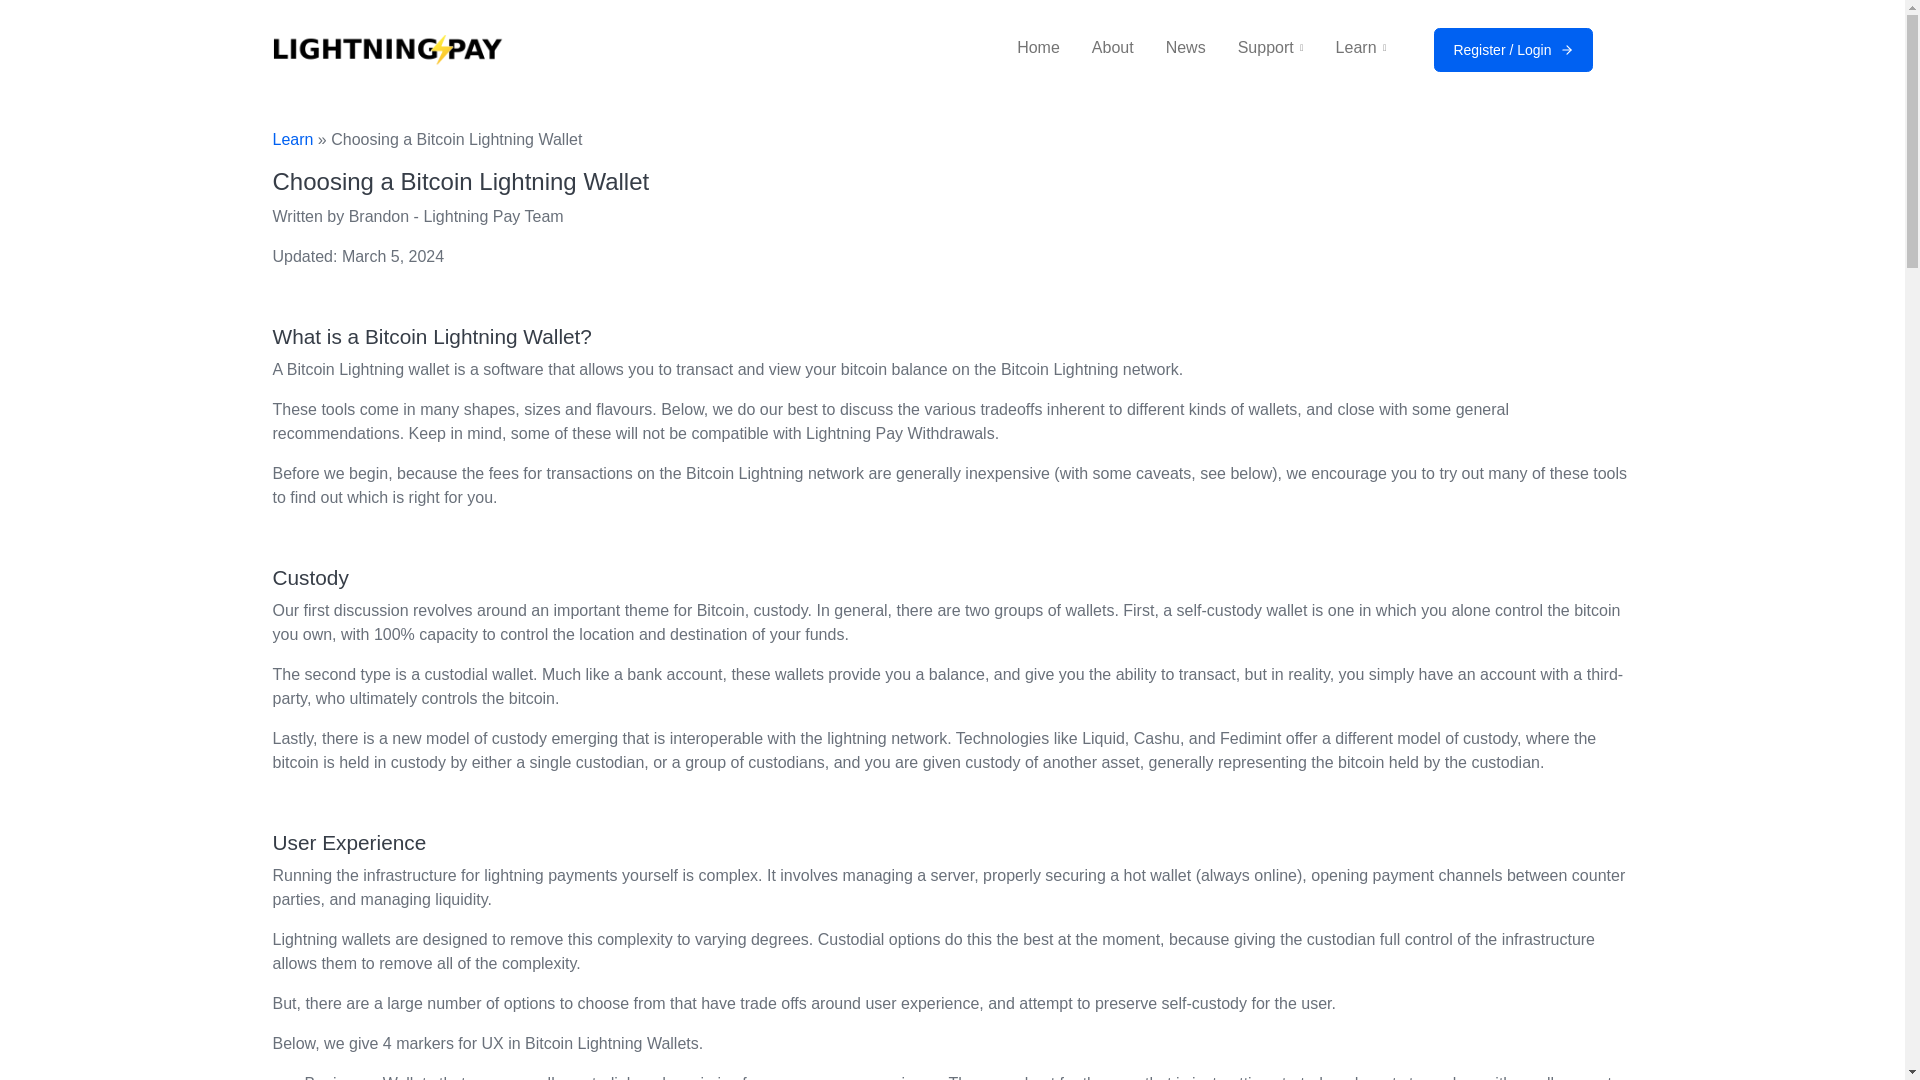 Image resolution: width=1920 pixels, height=1080 pixels. What do you see at coordinates (1038, 48) in the screenshot?
I see `Home` at bounding box center [1038, 48].